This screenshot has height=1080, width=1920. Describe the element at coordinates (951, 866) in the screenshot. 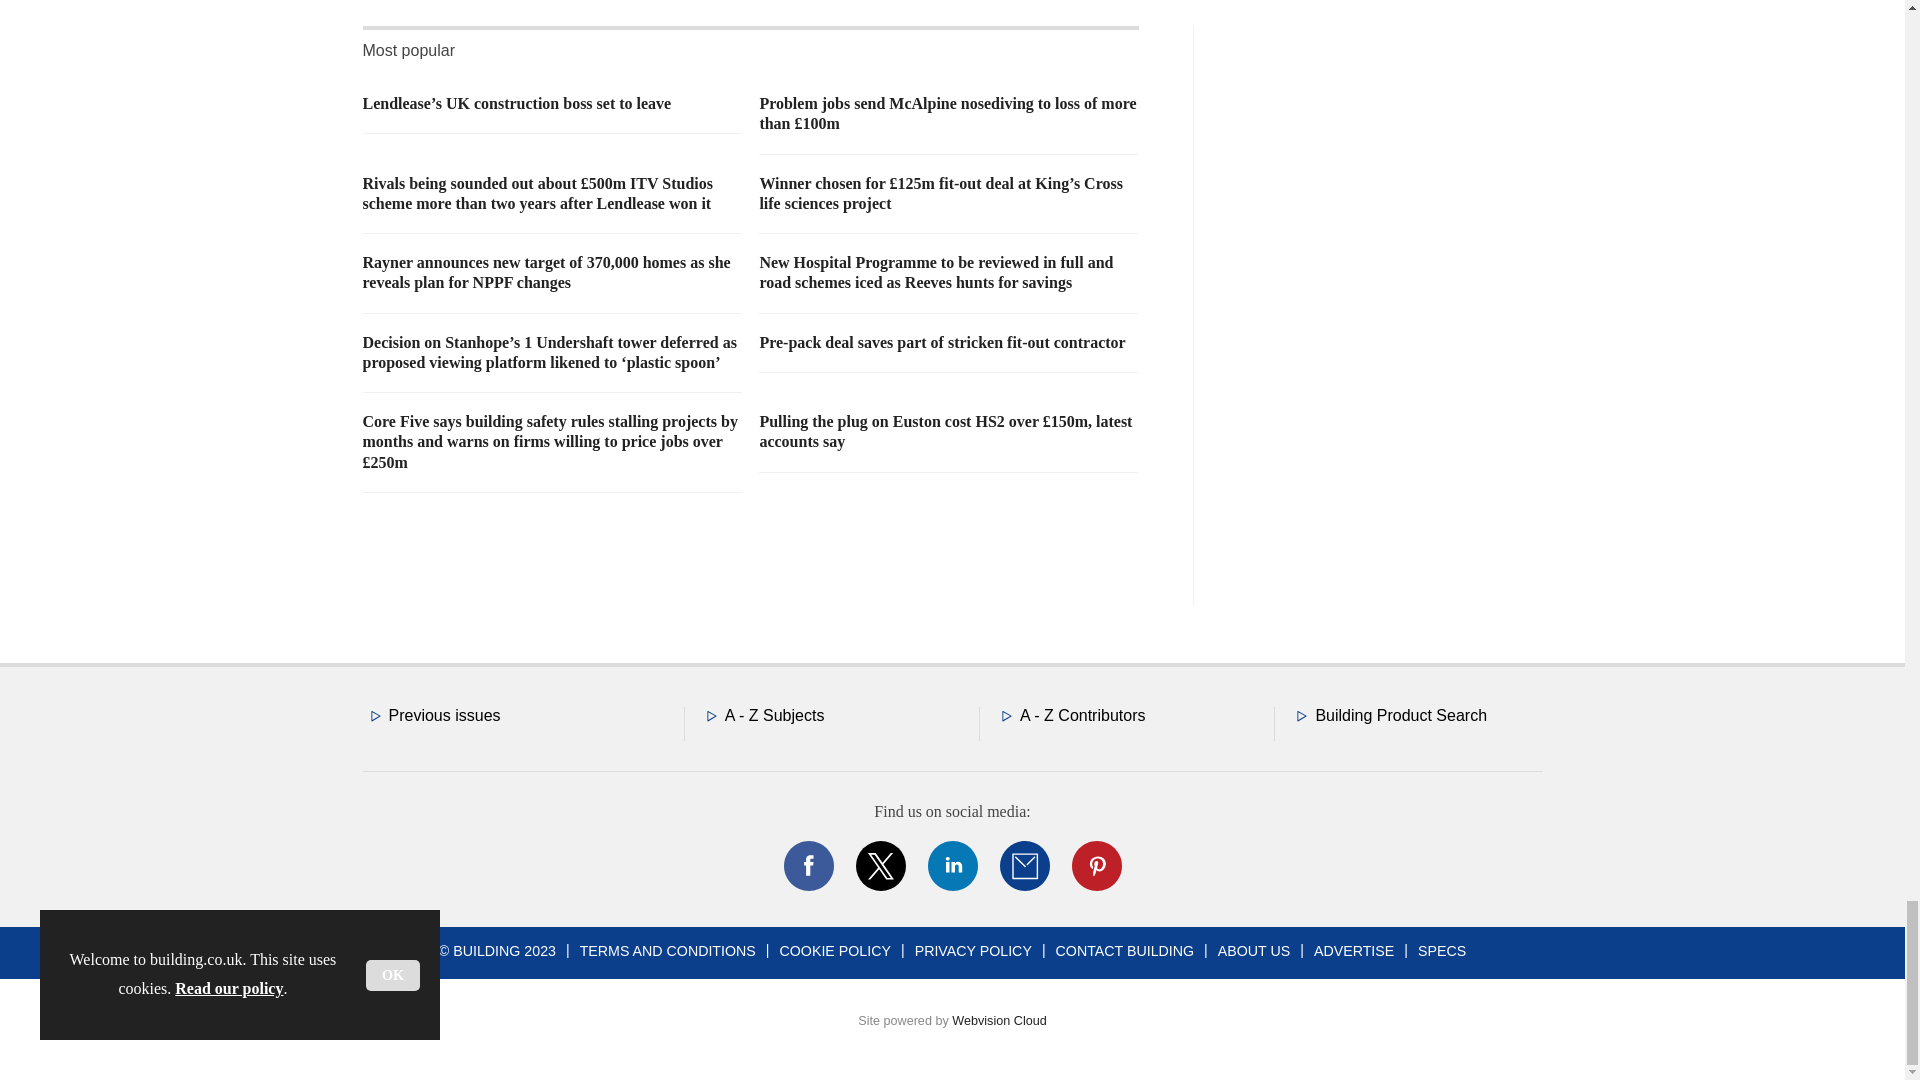

I see `Connect with us on Linked in` at that location.